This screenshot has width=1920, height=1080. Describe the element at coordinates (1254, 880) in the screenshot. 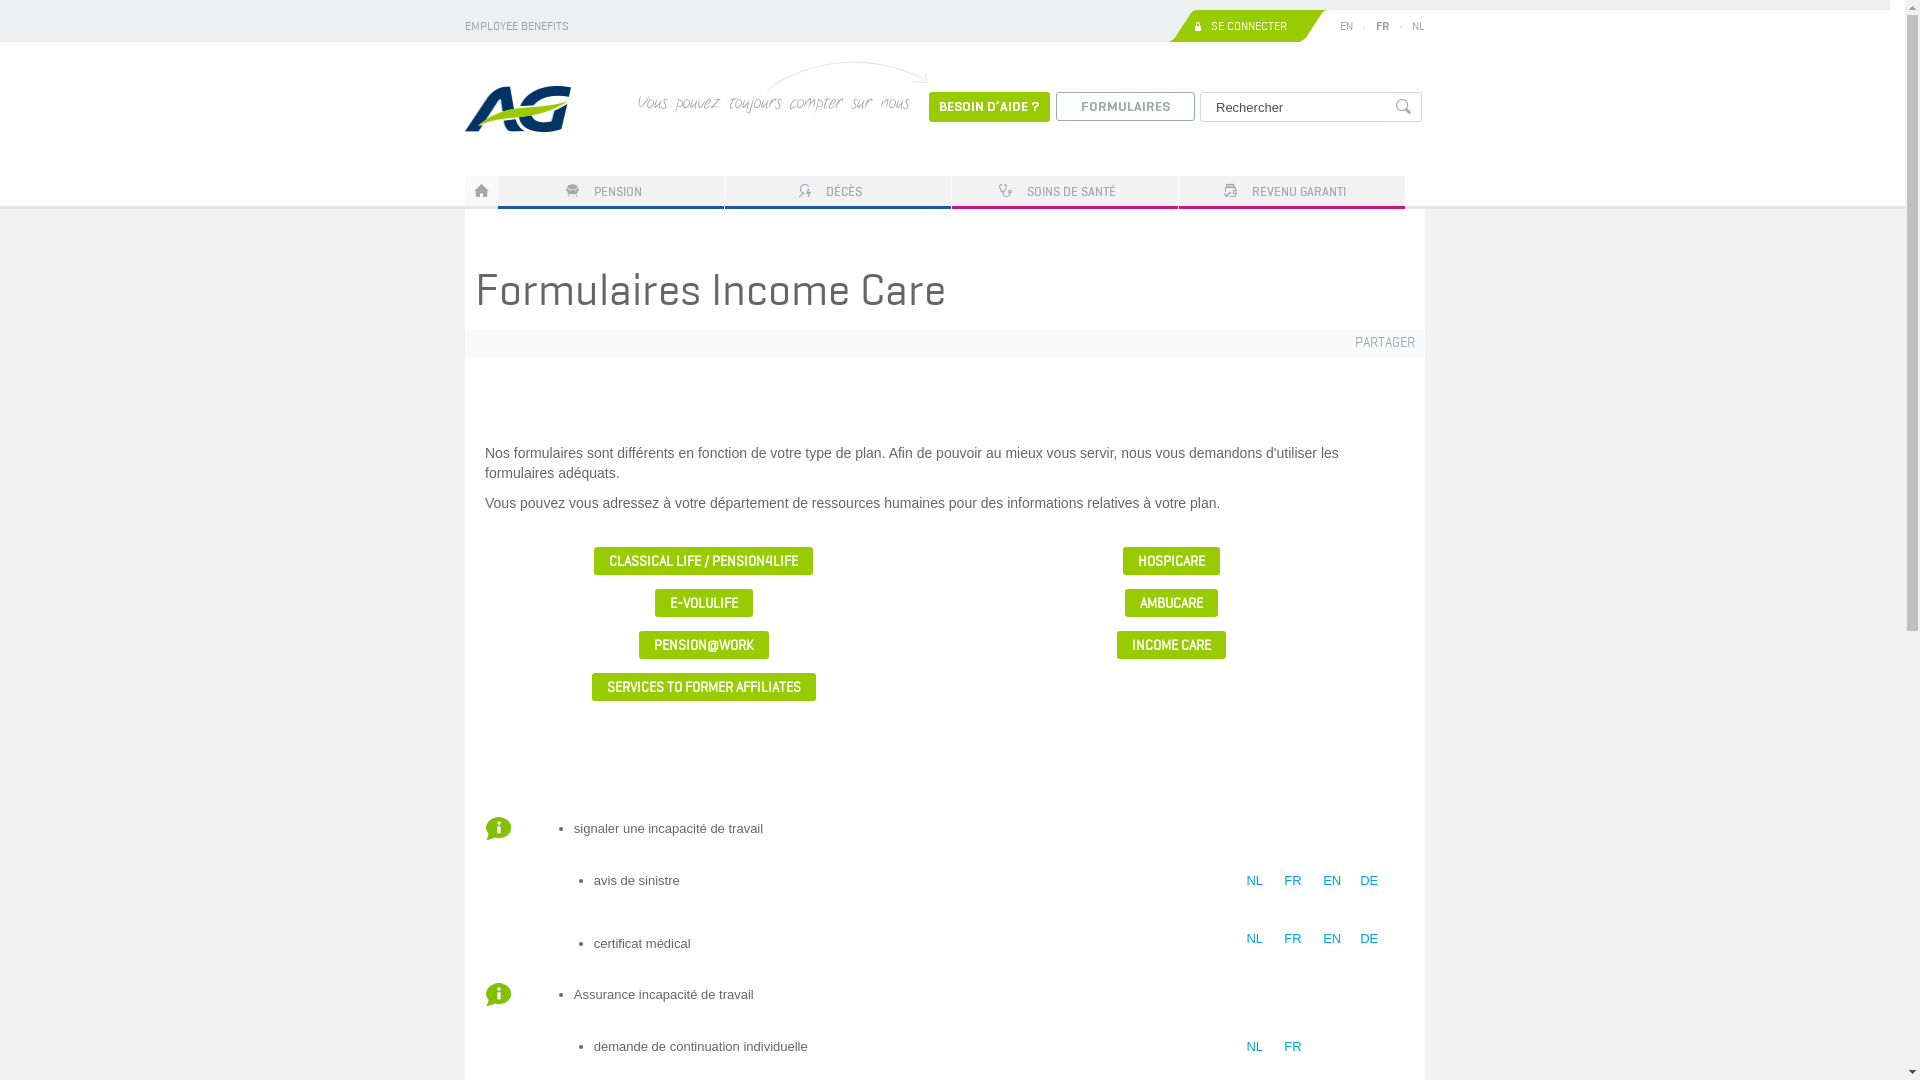

I see `NL` at that location.